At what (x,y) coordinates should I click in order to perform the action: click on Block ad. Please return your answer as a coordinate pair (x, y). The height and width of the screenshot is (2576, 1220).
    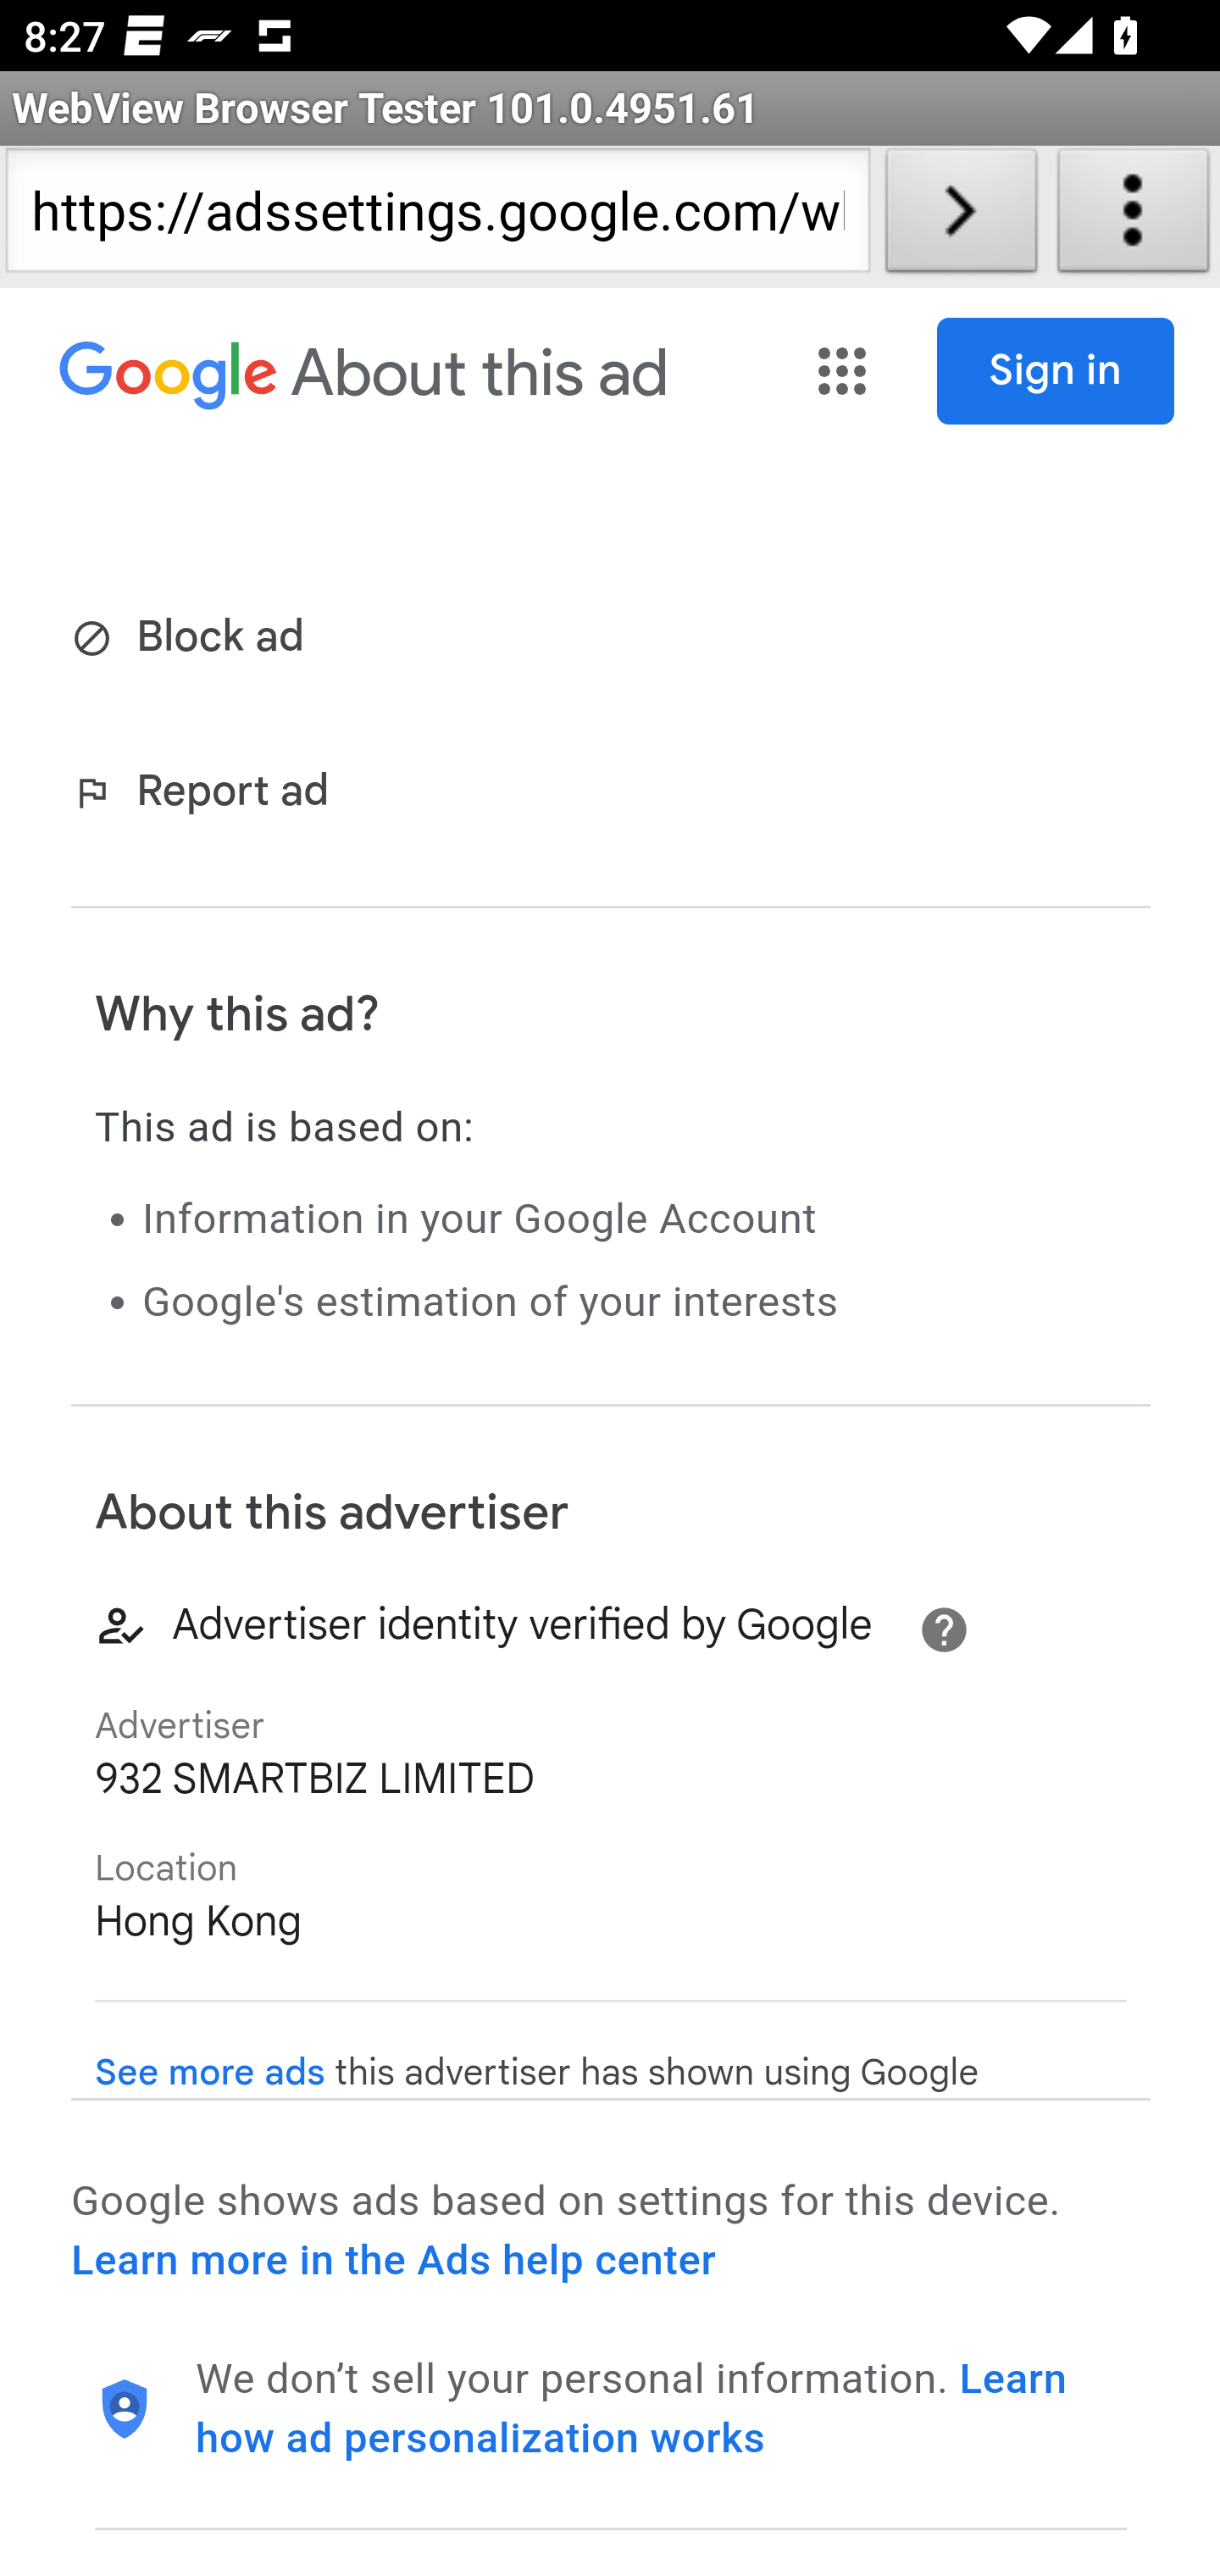
    Looking at the image, I should click on (193, 639).